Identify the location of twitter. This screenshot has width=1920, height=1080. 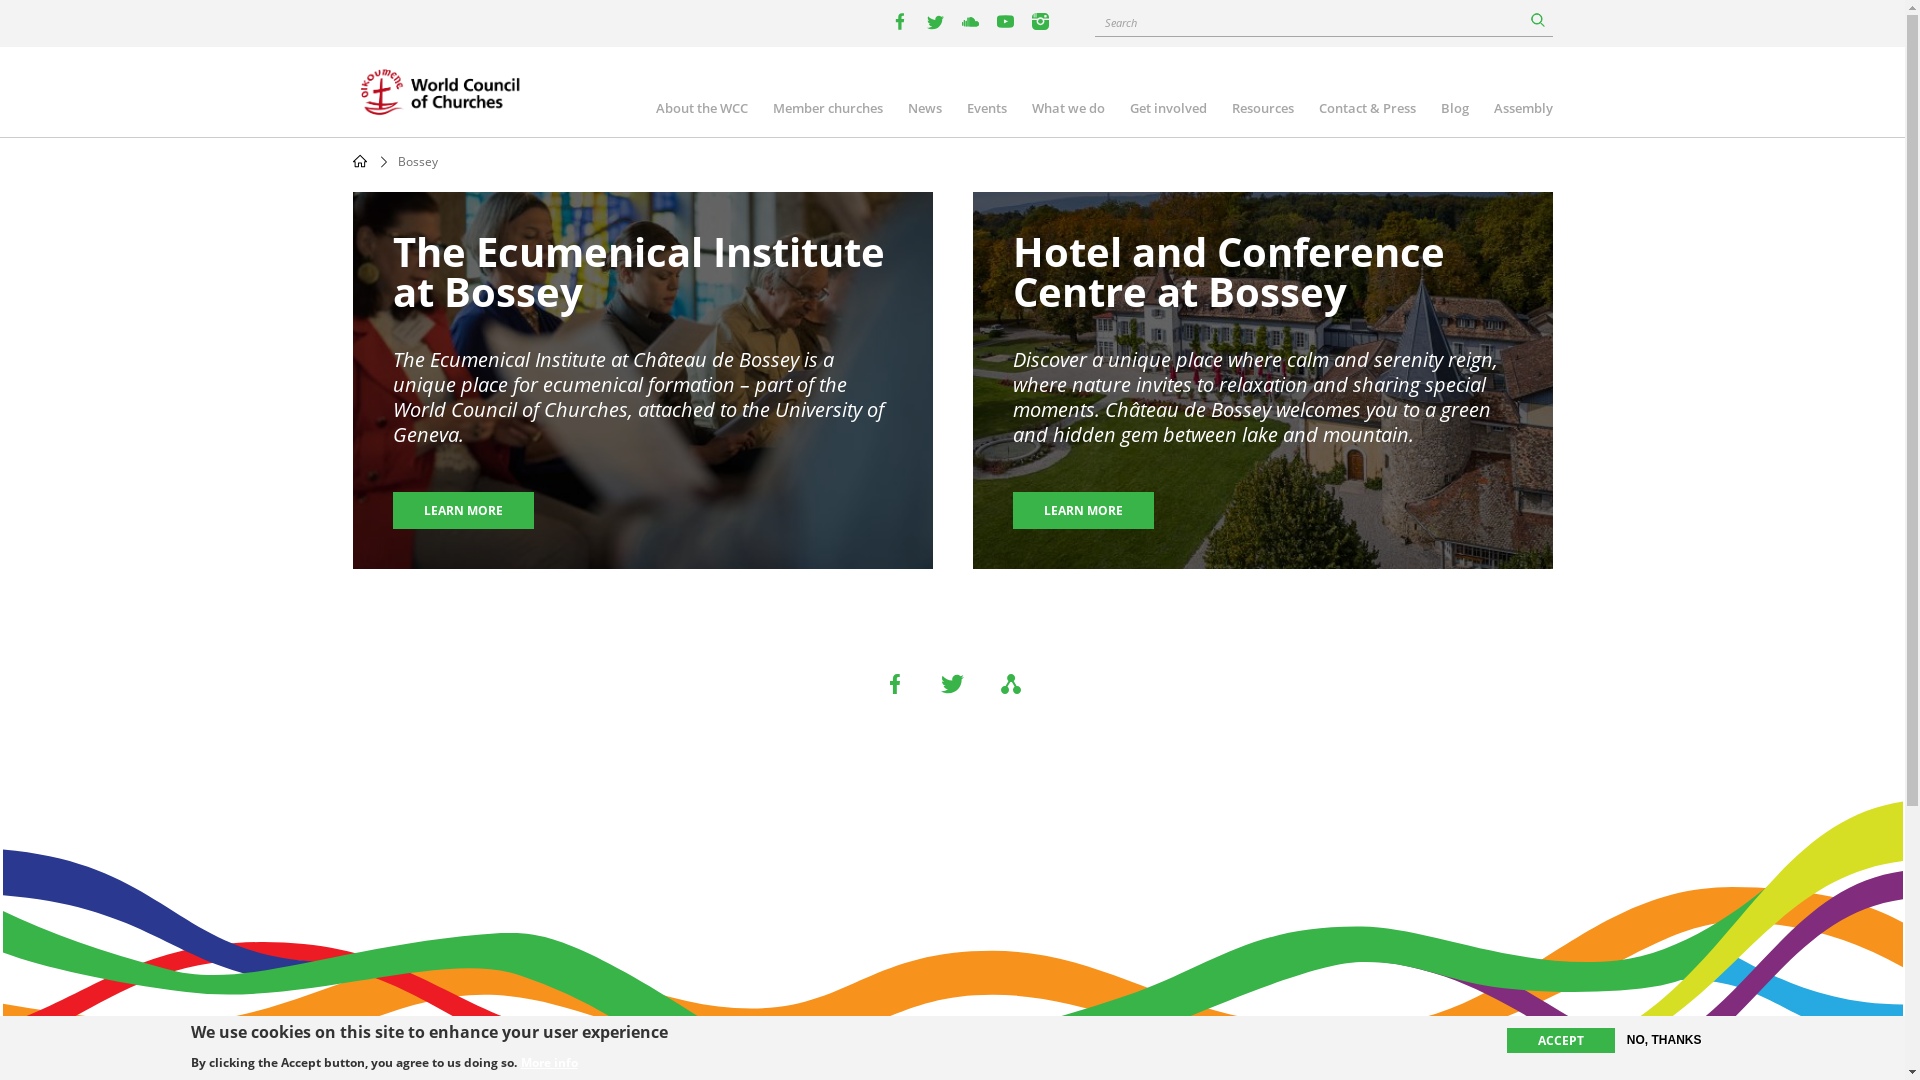
(936, 22).